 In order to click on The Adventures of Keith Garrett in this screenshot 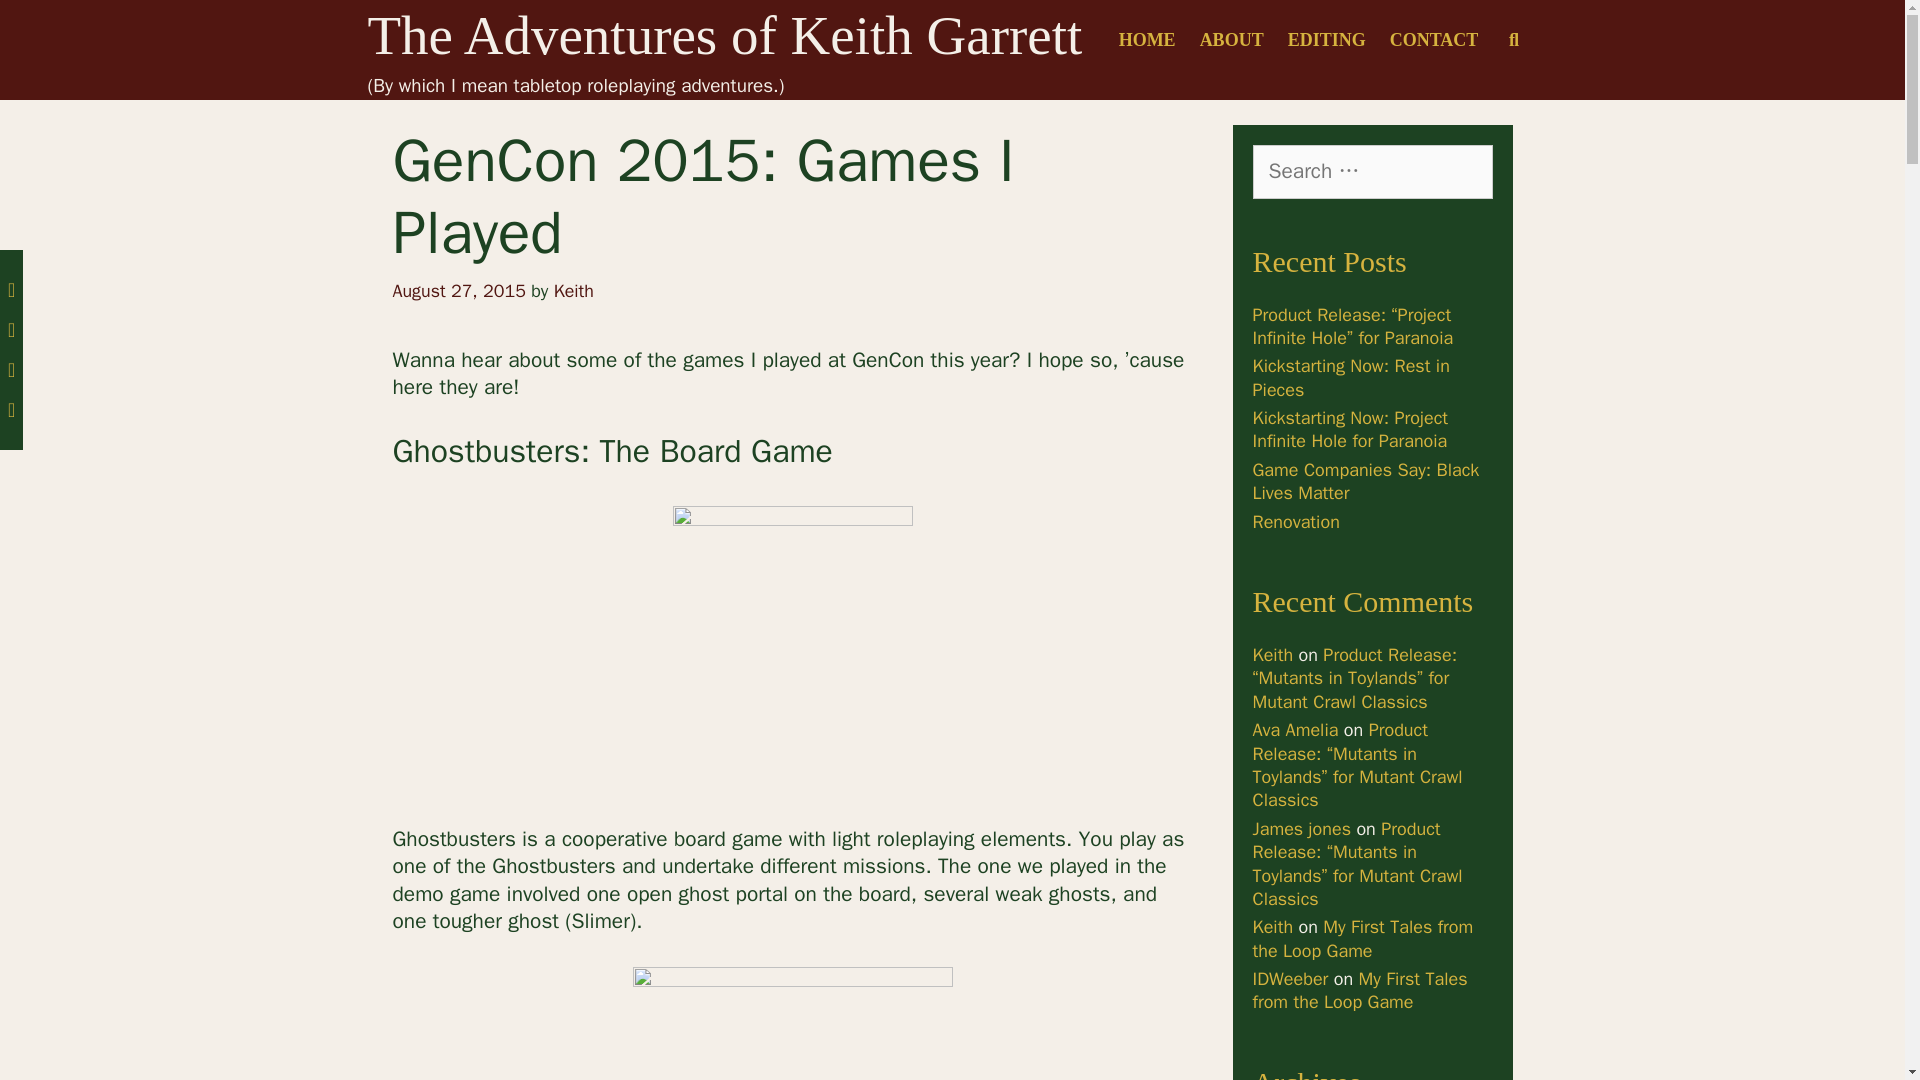, I will do `click(725, 35)`.